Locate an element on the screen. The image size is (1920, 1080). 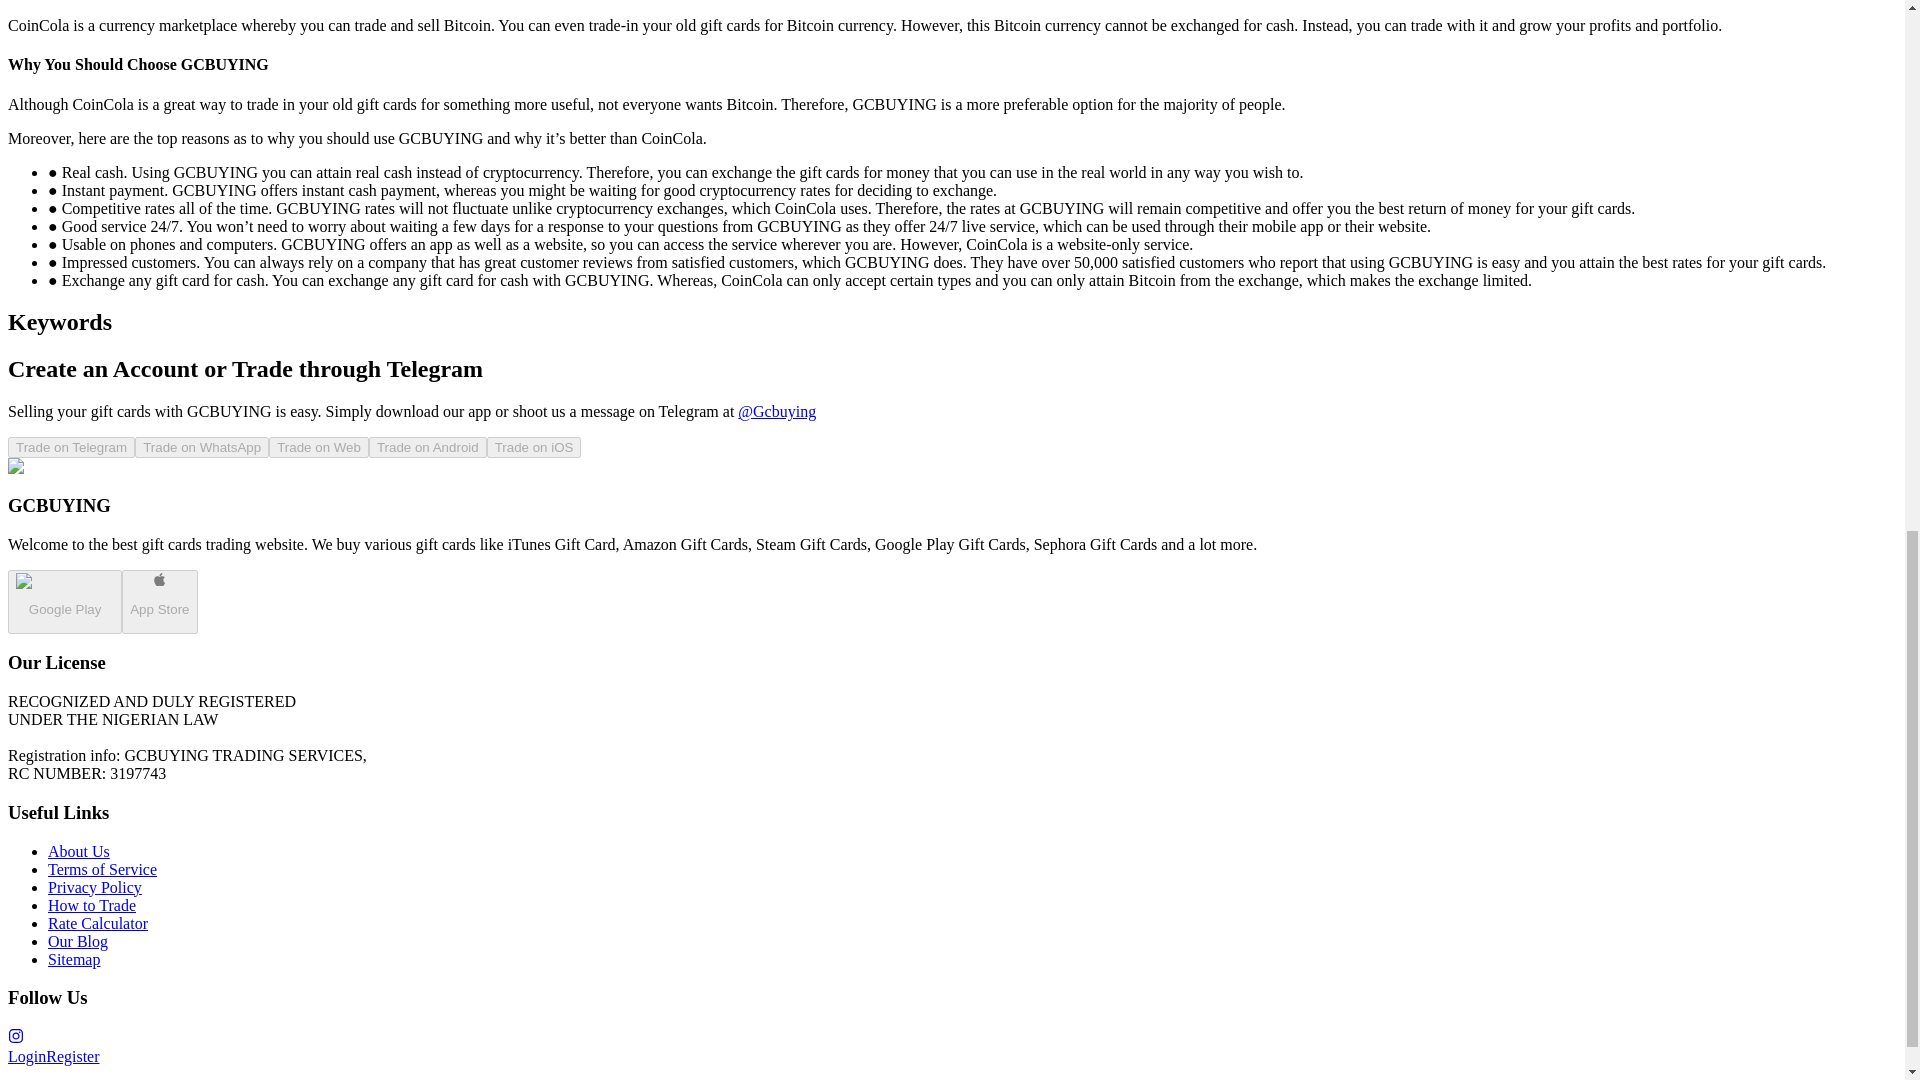
Trade on Telegram is located at coordinates (70, 447).